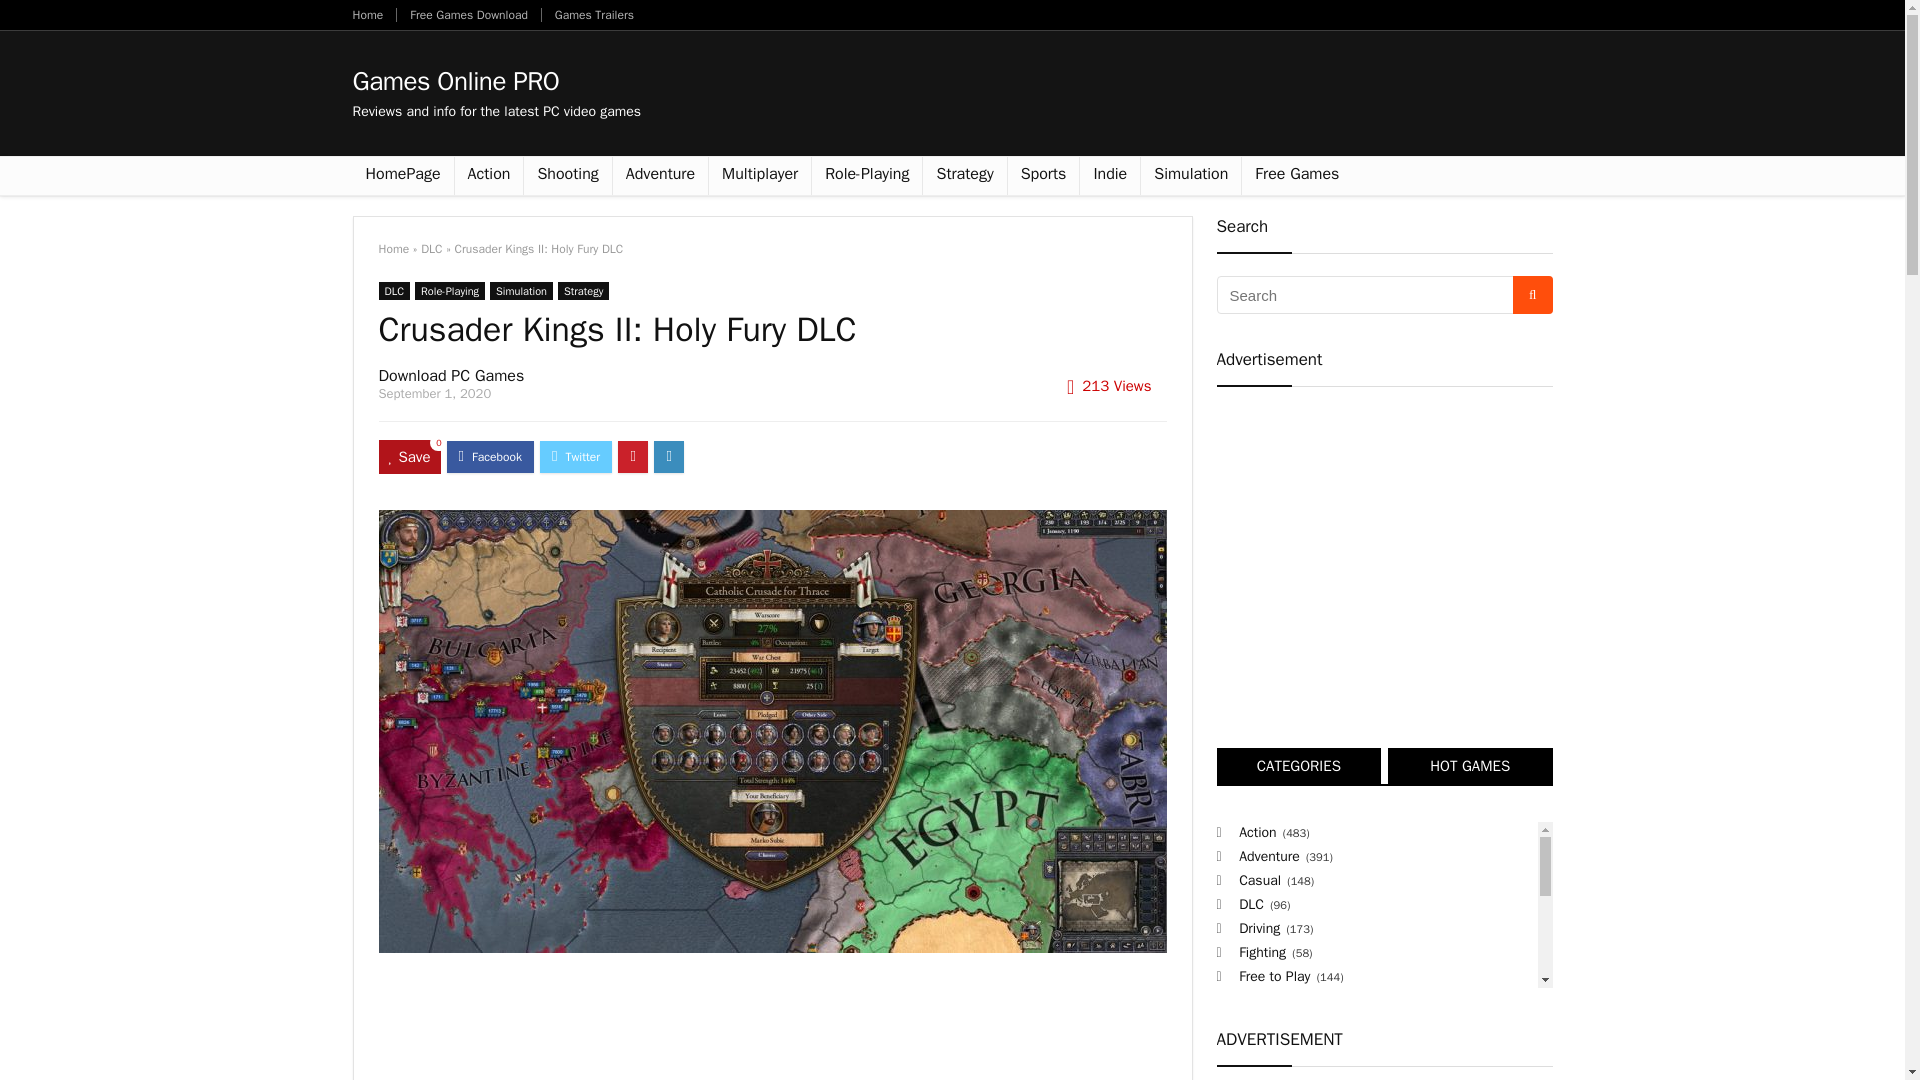  What do you see at coordinates (451, 376) in the screenshot?
I see `Download PC Games` at bounding box center [451, 376].